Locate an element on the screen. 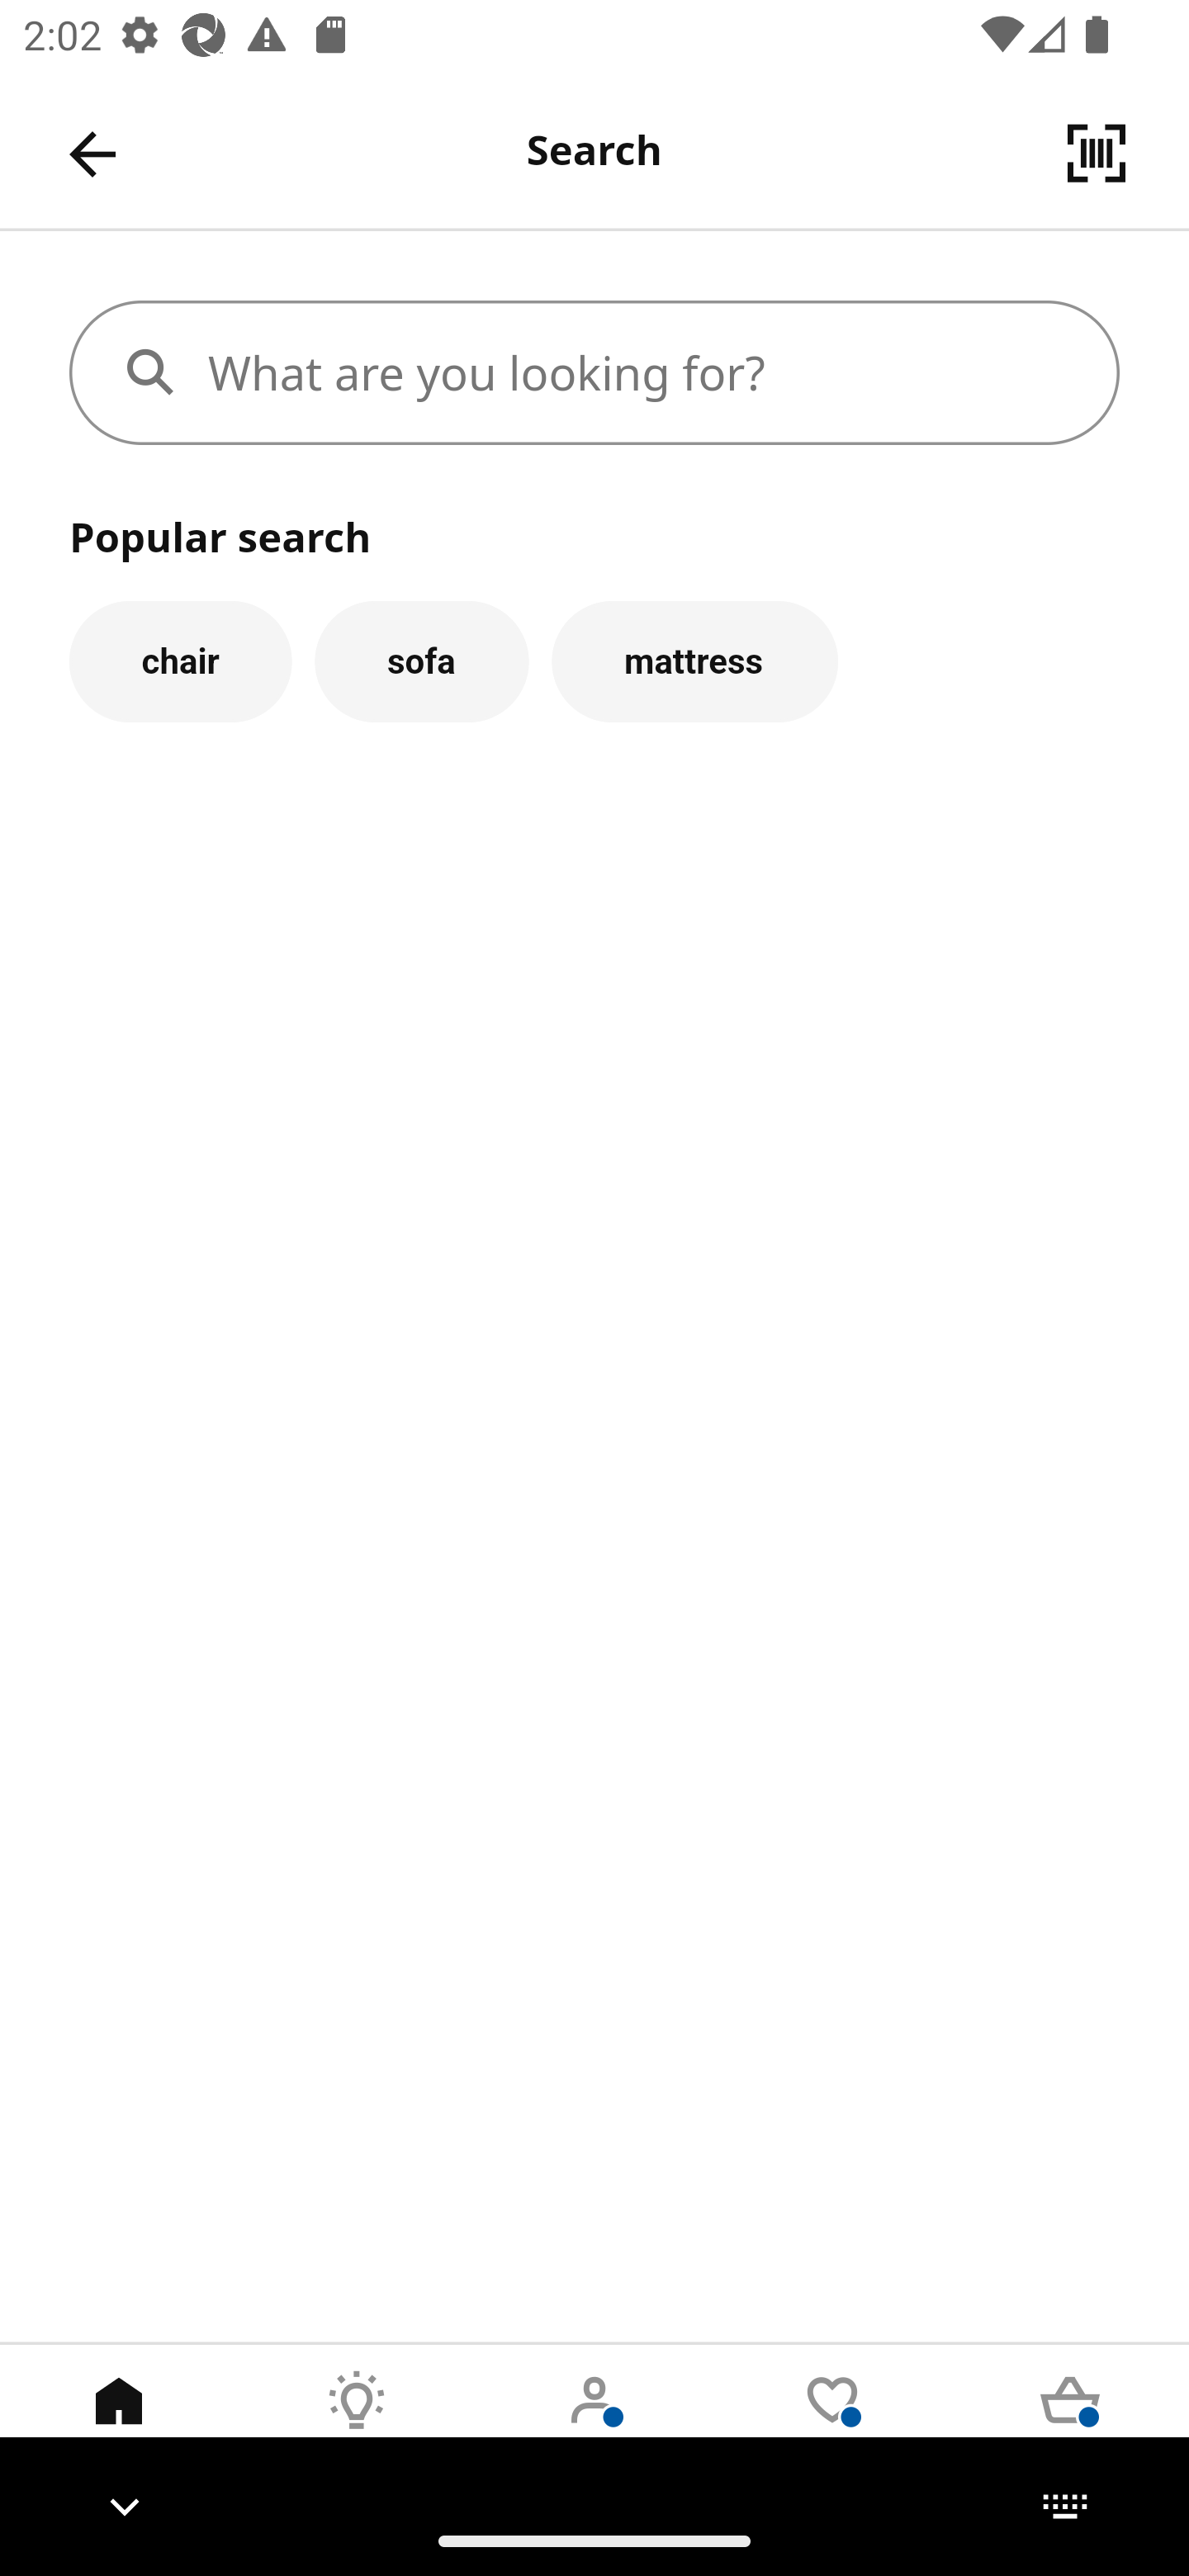  Home
Tab 1 of 5 is located at coordinates (119, 2425).